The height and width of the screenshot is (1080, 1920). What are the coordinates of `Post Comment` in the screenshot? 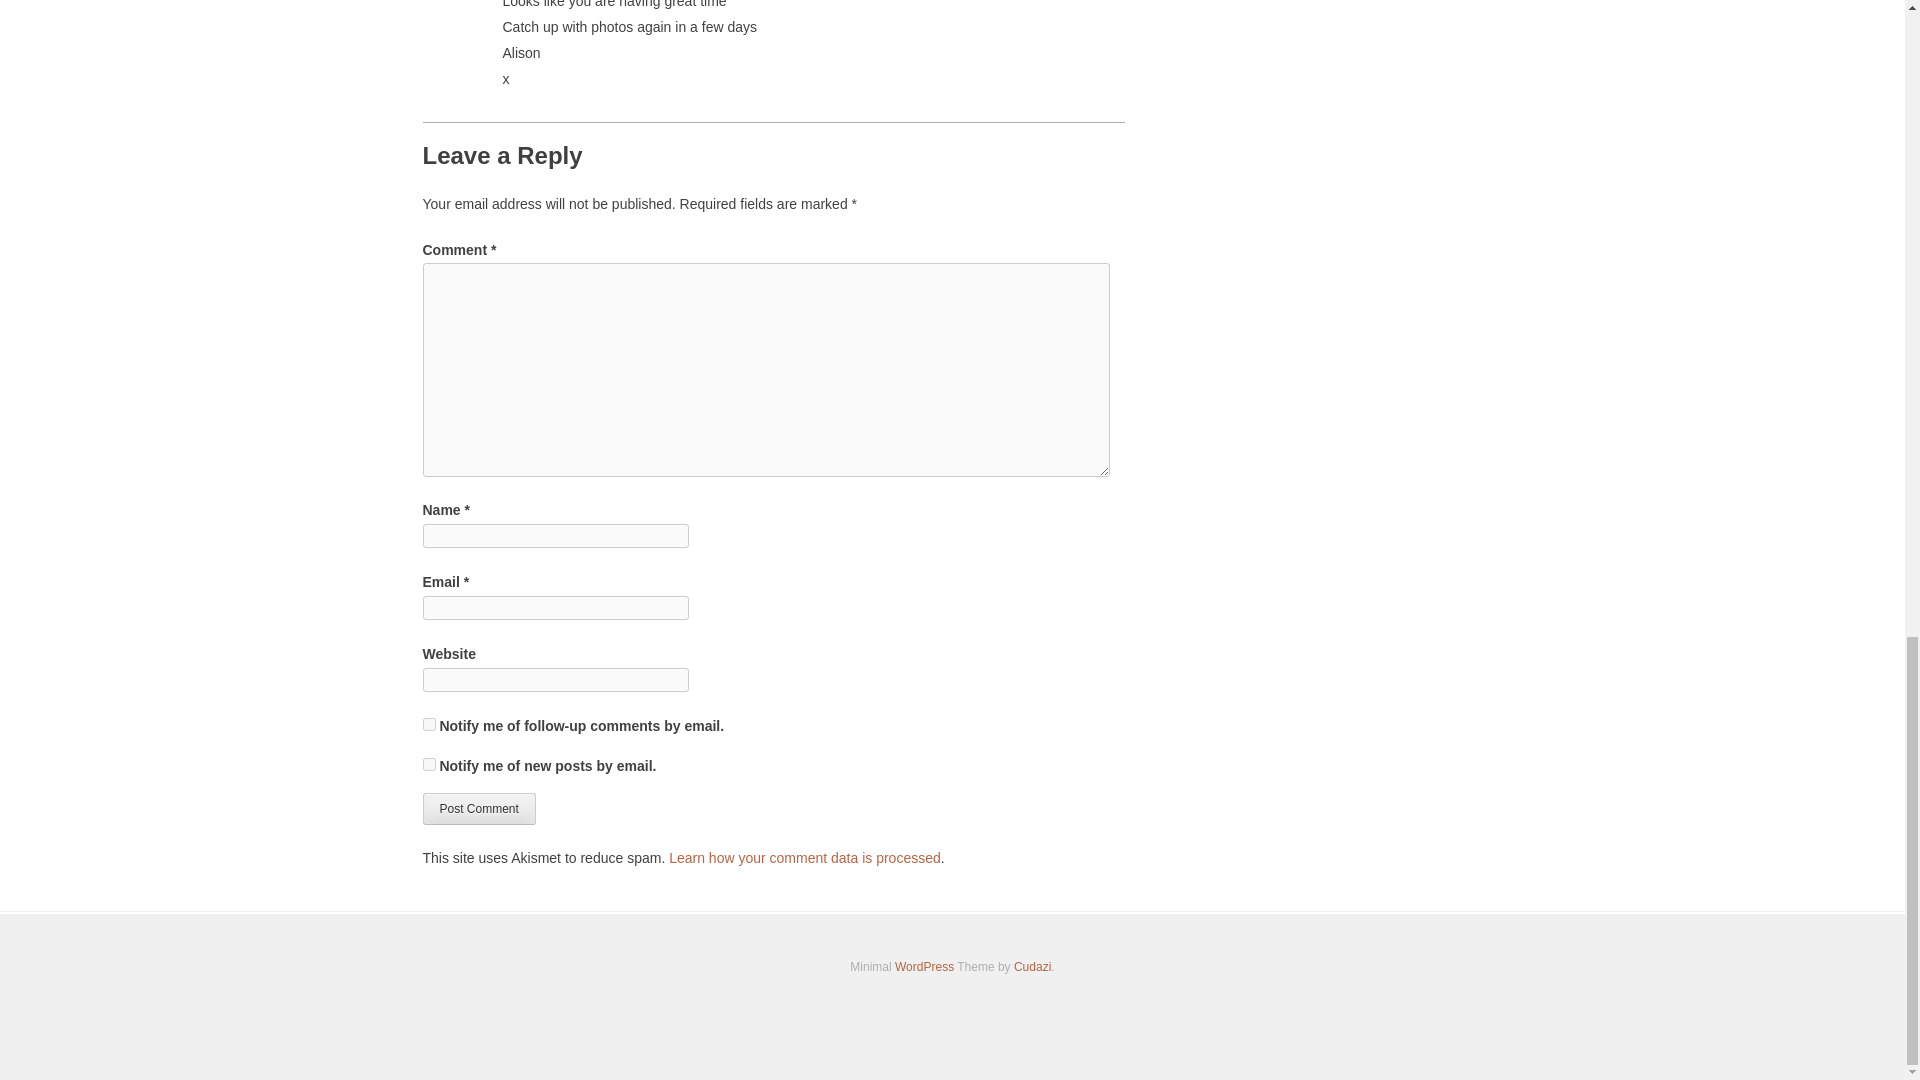 It's located at (478, 808).